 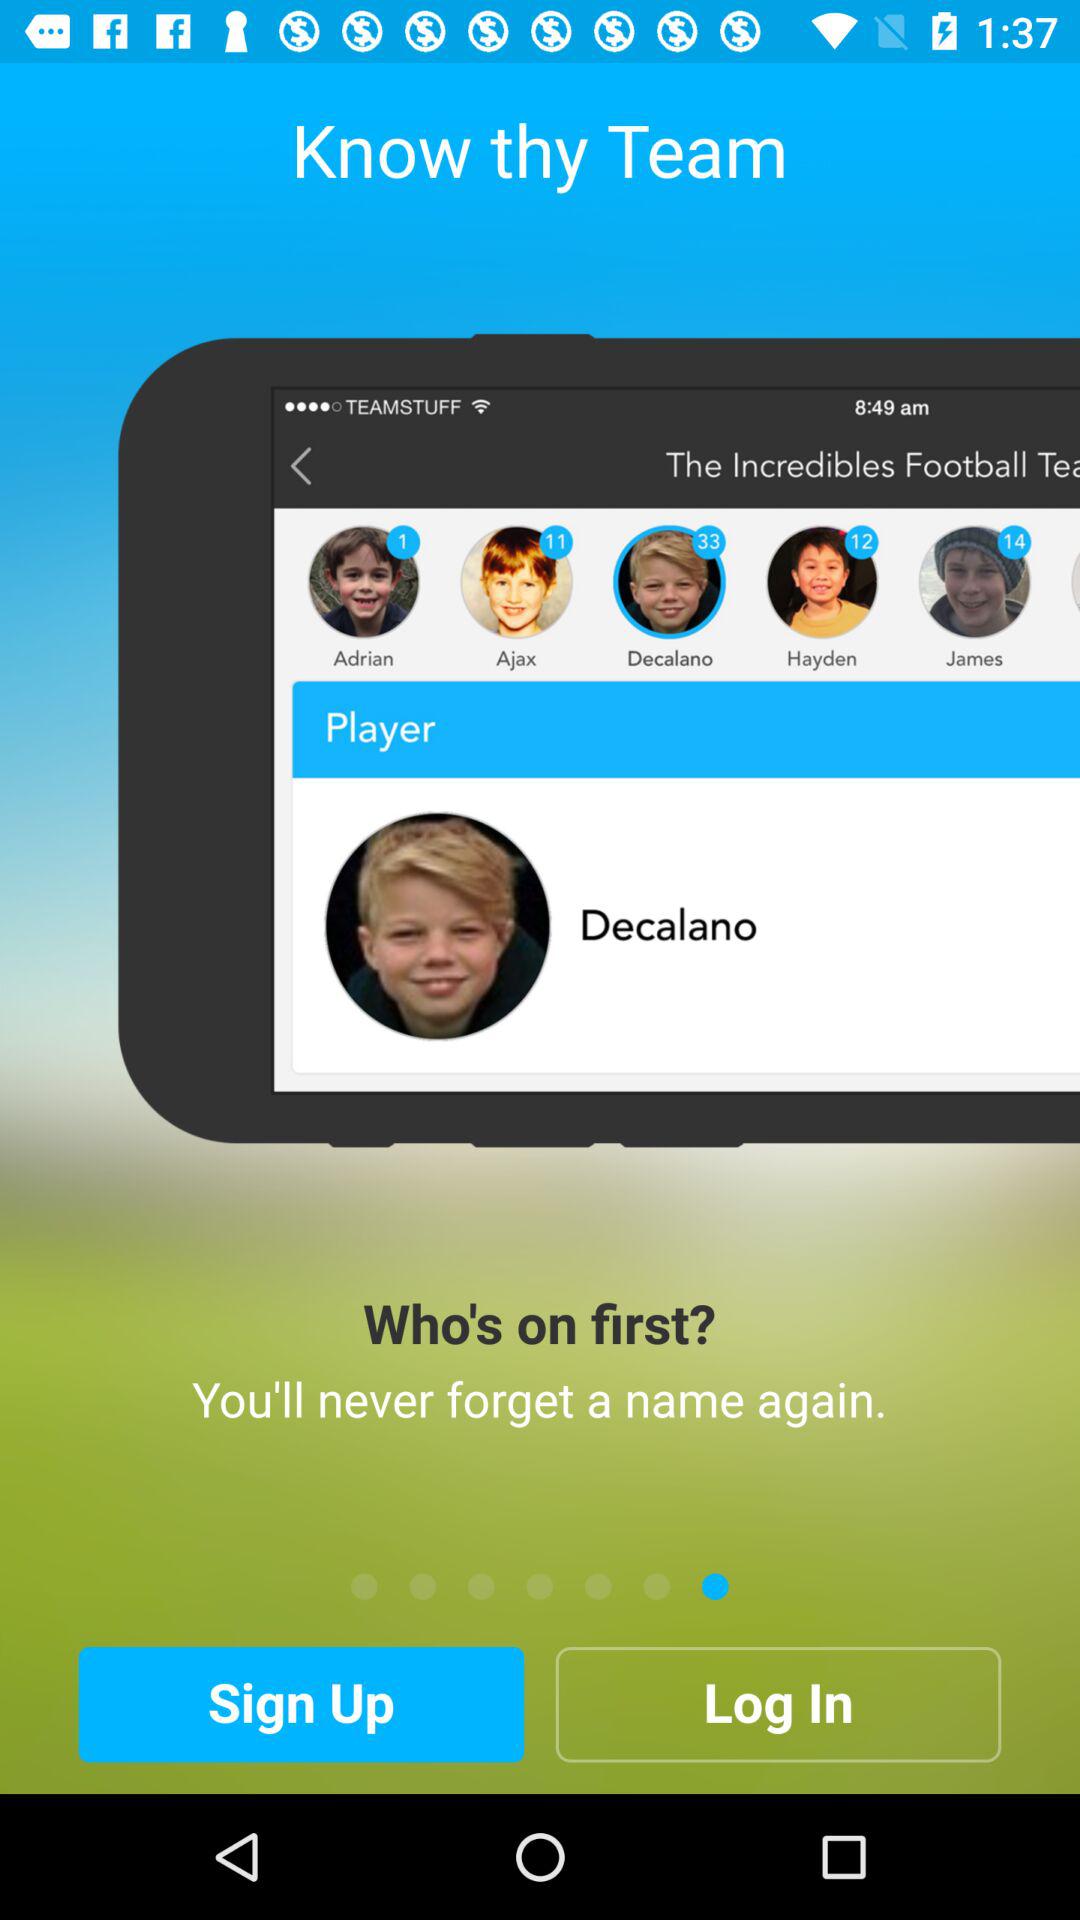 What do you see at coordinates (598, 1586) in the screenshot?
I see `current page` at bounding box center [598, 1586].